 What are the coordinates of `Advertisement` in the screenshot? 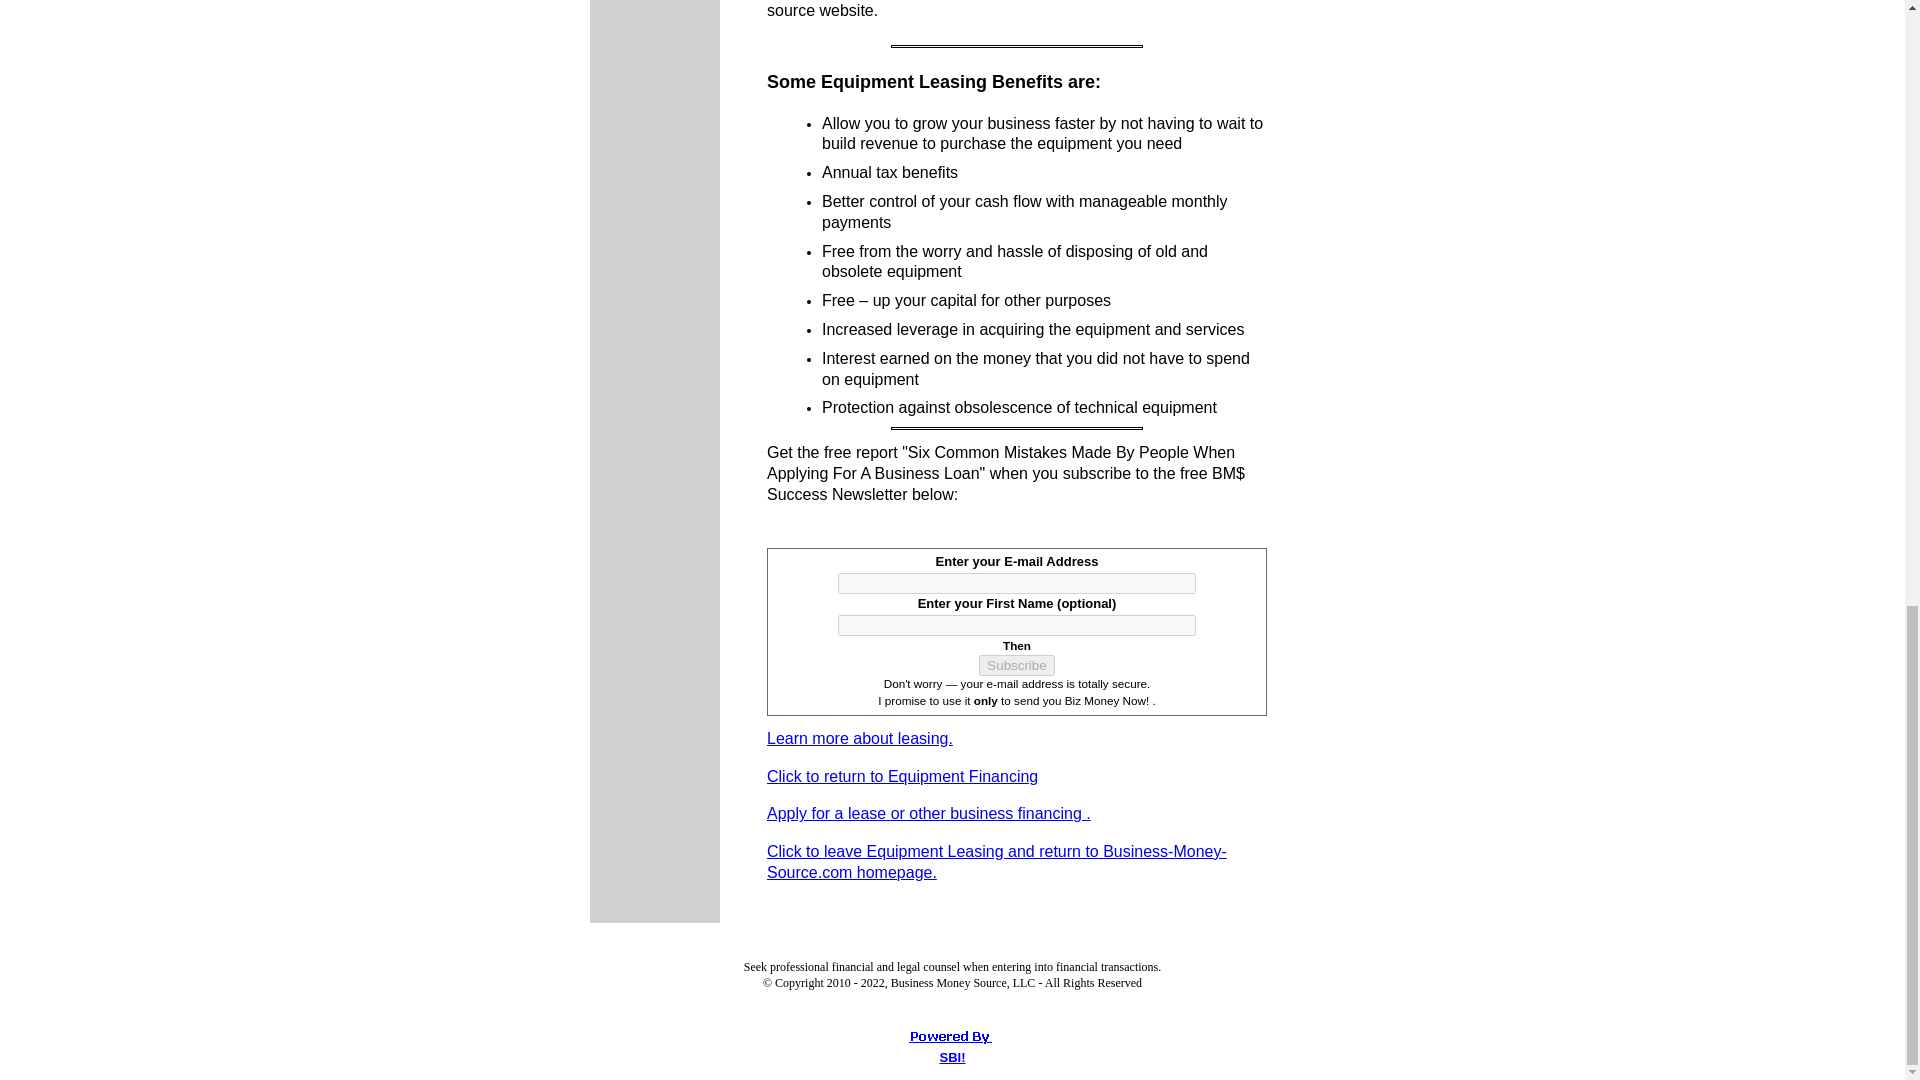 It's located at (1113, 12).